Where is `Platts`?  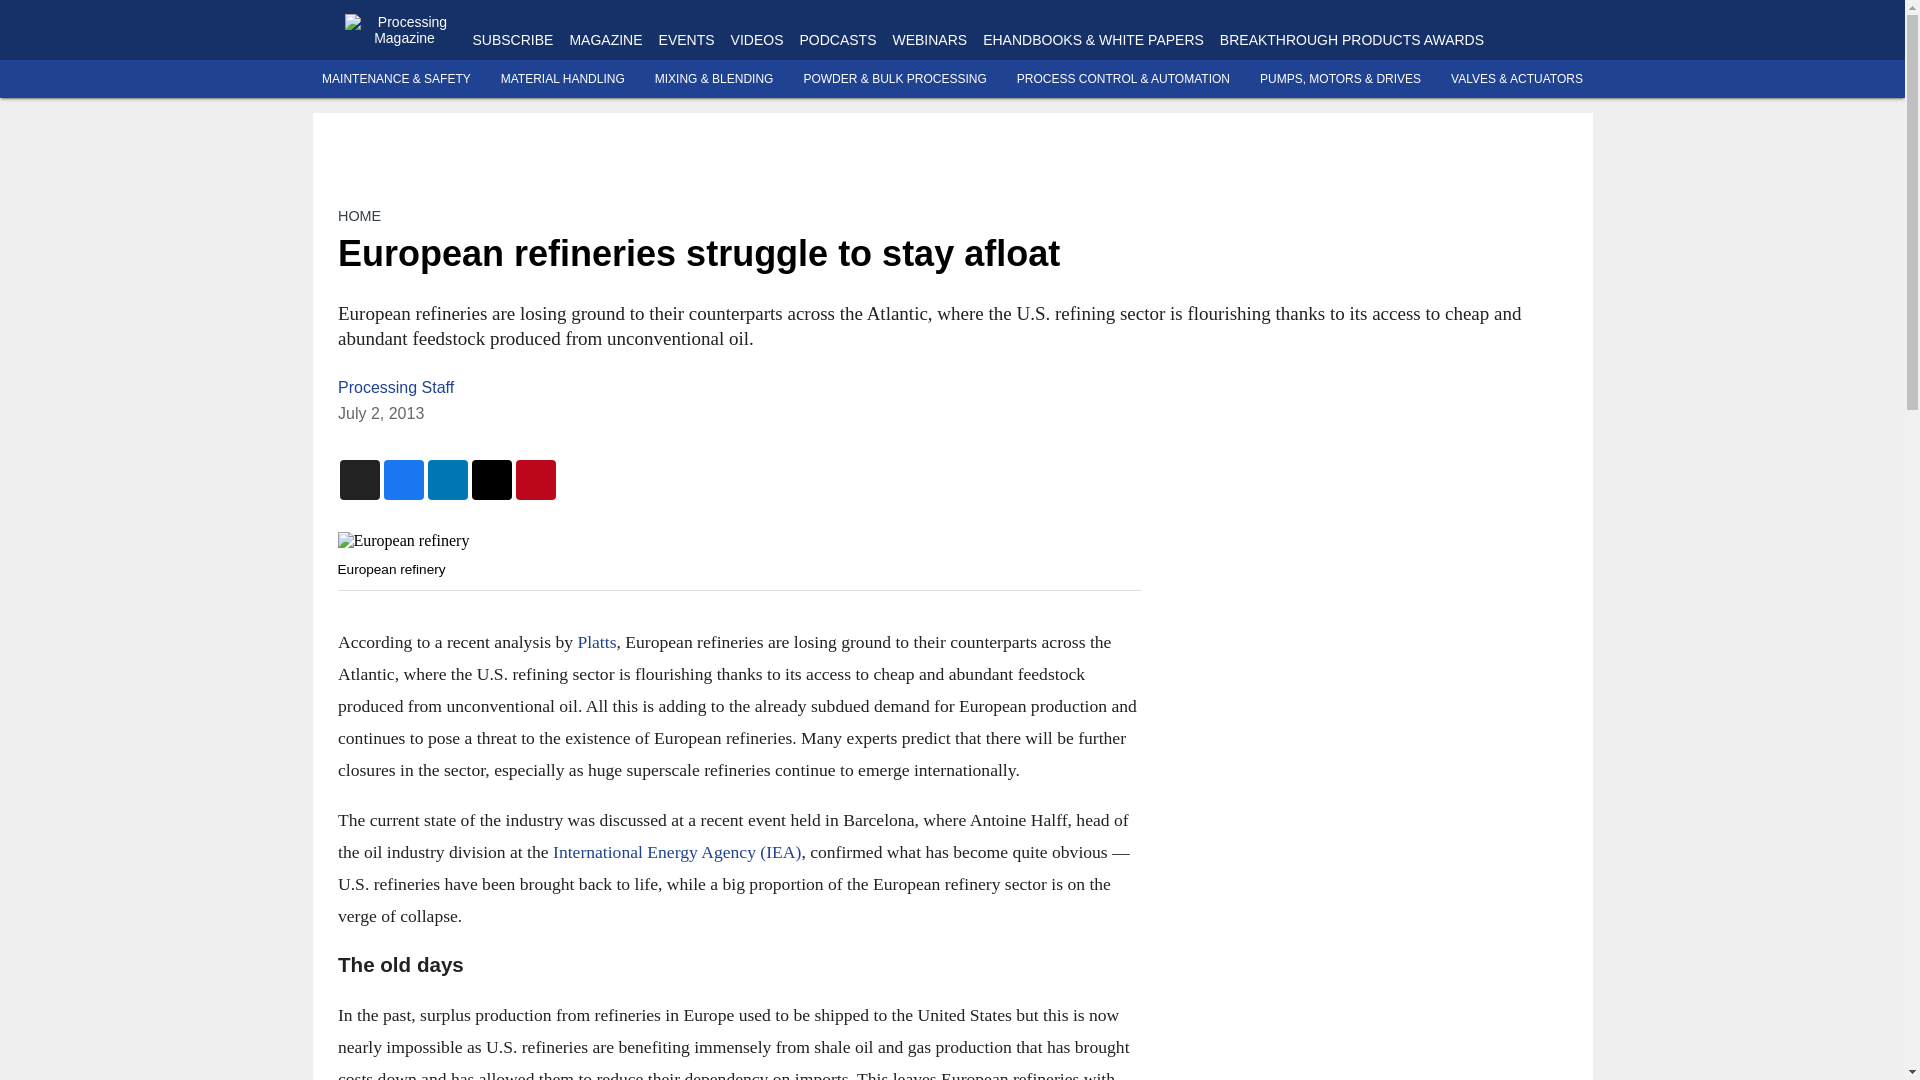 Platts is located at coordinates (596, 642).